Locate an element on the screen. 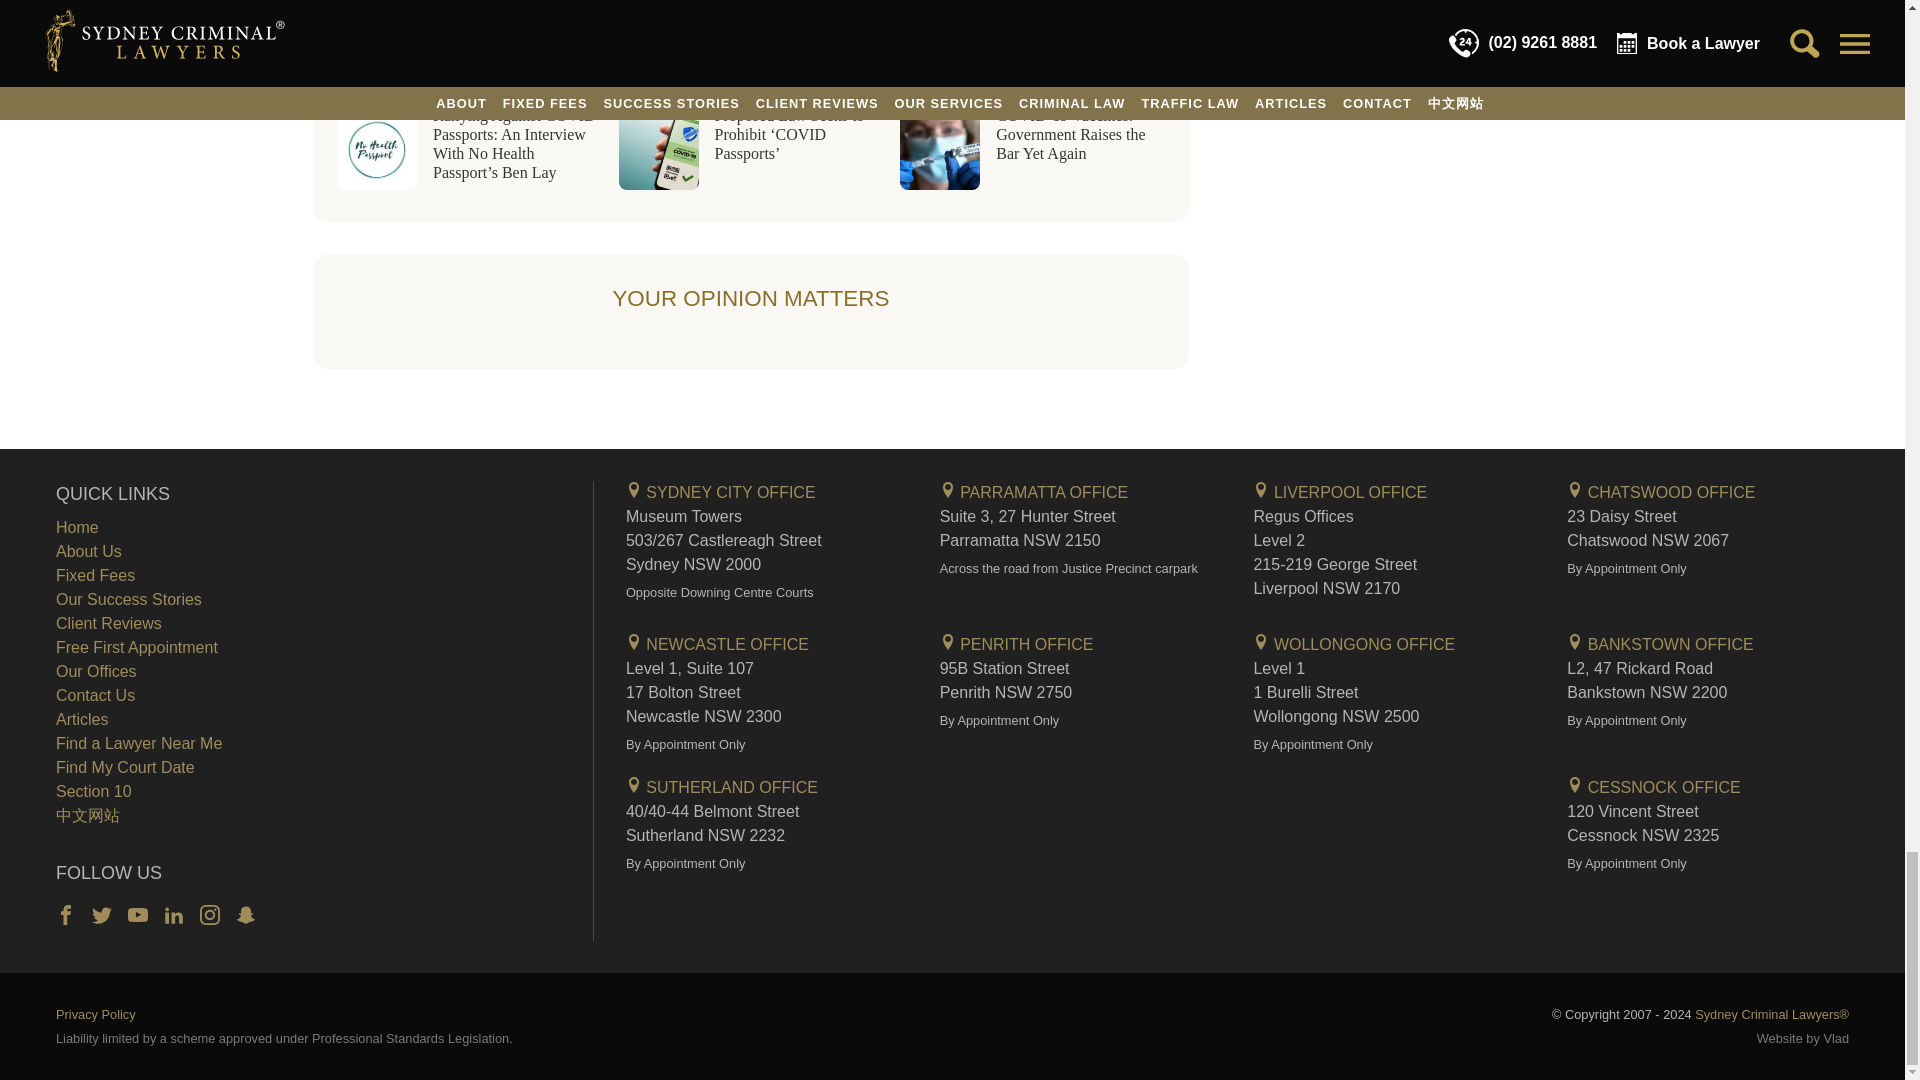 The height and width of the screenshot is (1080, 1920). Newcastle Office Page is located at coordinates (716, 644).